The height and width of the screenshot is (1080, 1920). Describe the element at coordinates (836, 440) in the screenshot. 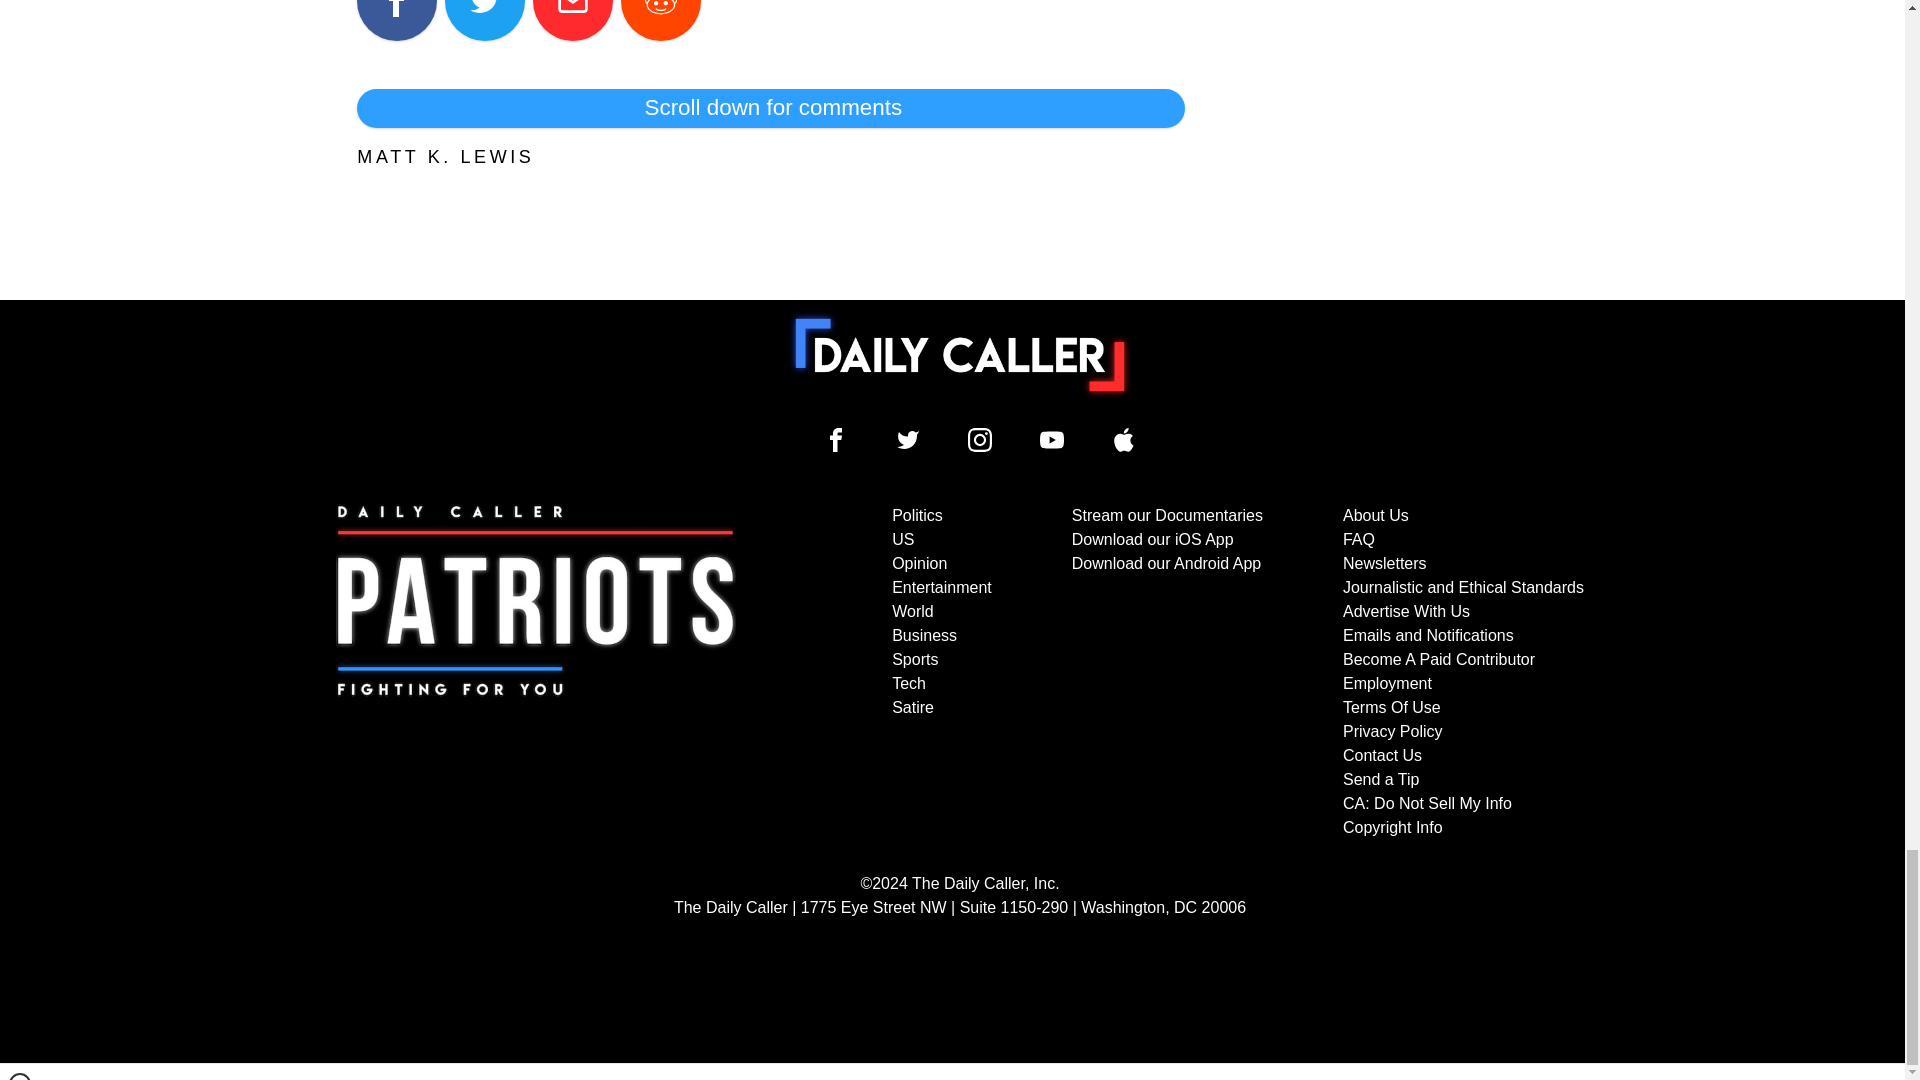

I see `Daily Caller Facebook` at that location.